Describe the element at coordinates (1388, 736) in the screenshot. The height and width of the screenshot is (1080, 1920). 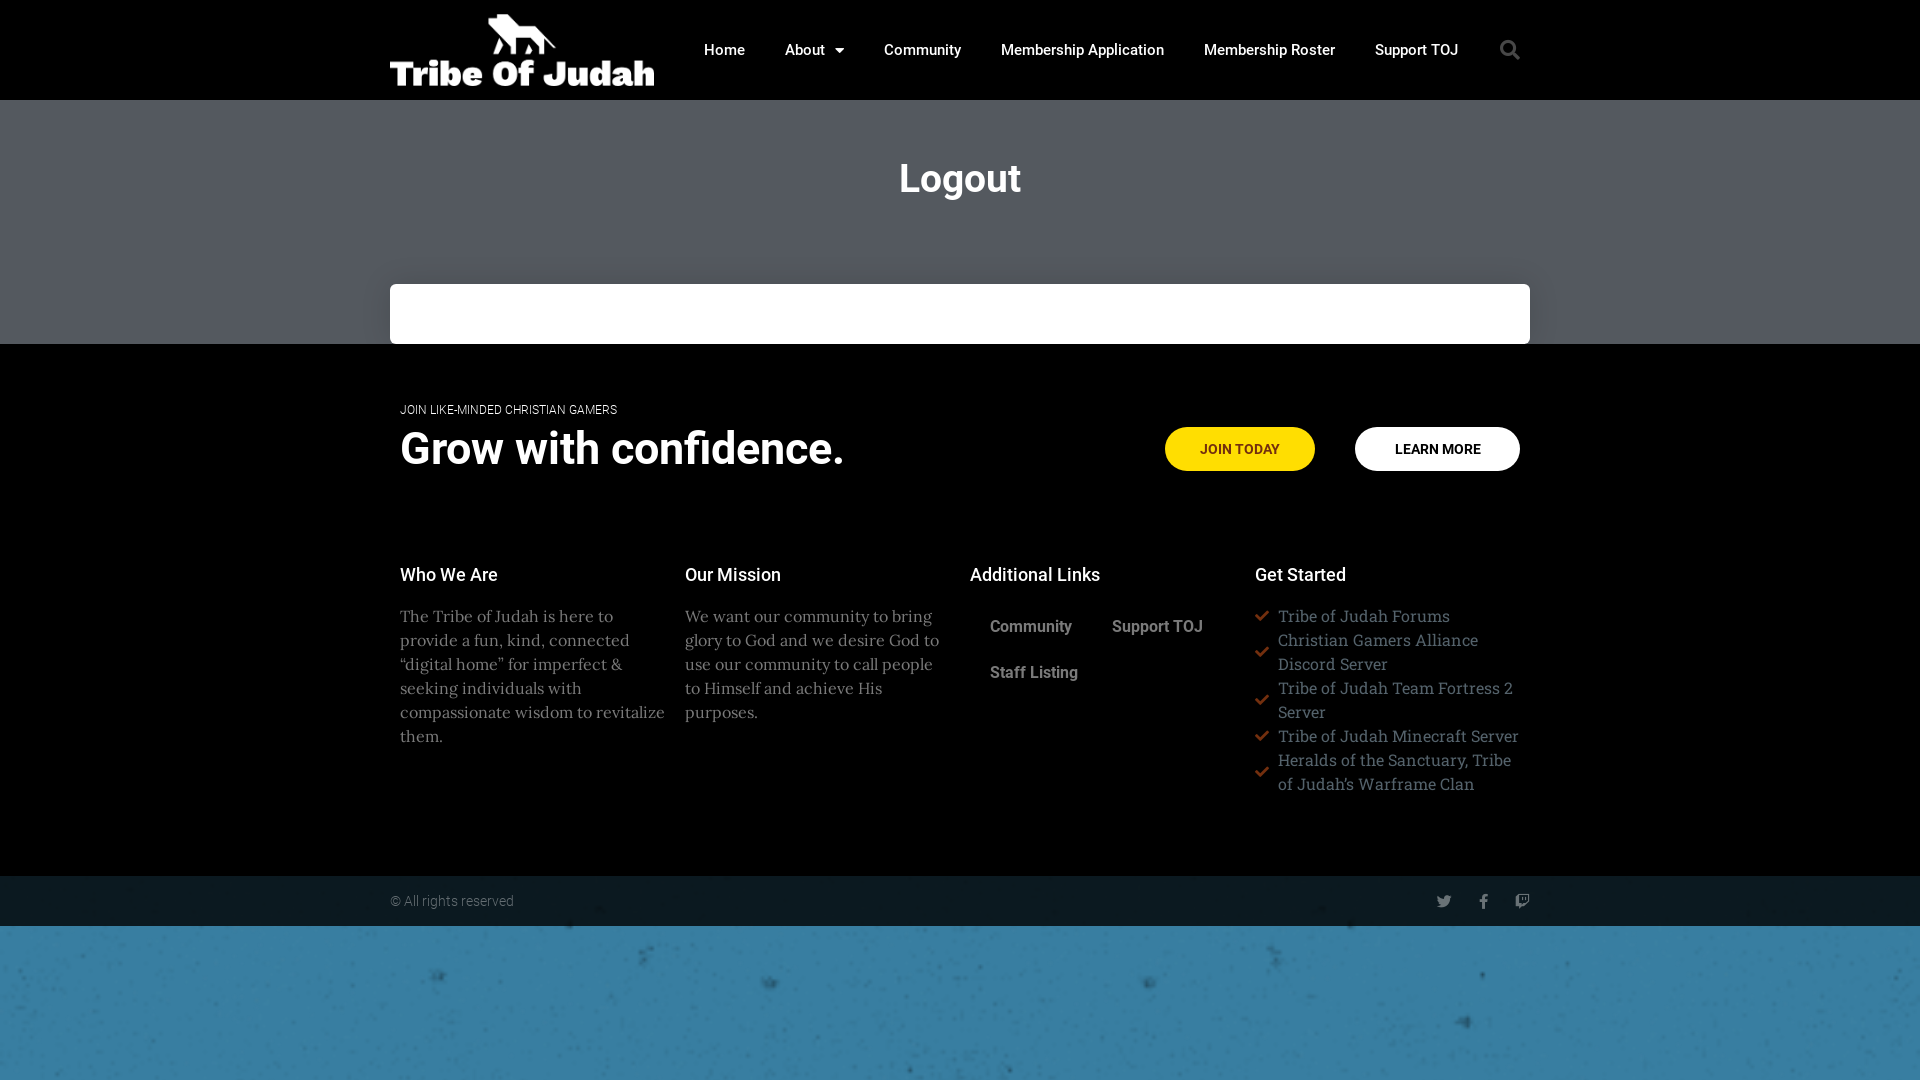
I see `Tribe of Judah Minecraft Server` at that location.